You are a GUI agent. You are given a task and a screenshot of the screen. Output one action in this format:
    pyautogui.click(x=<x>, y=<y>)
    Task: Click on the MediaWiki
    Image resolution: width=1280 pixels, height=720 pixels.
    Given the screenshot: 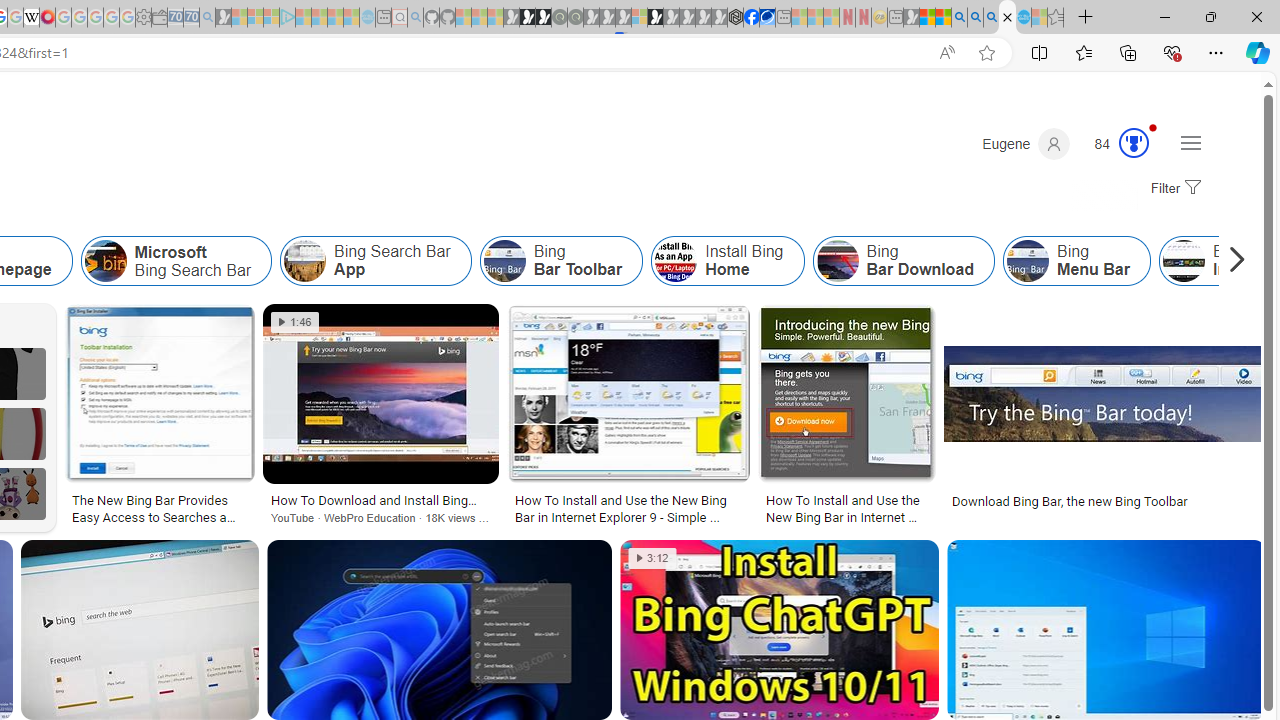 What is the action you would take?
    pyautogui.click(x=47, y=18)
    